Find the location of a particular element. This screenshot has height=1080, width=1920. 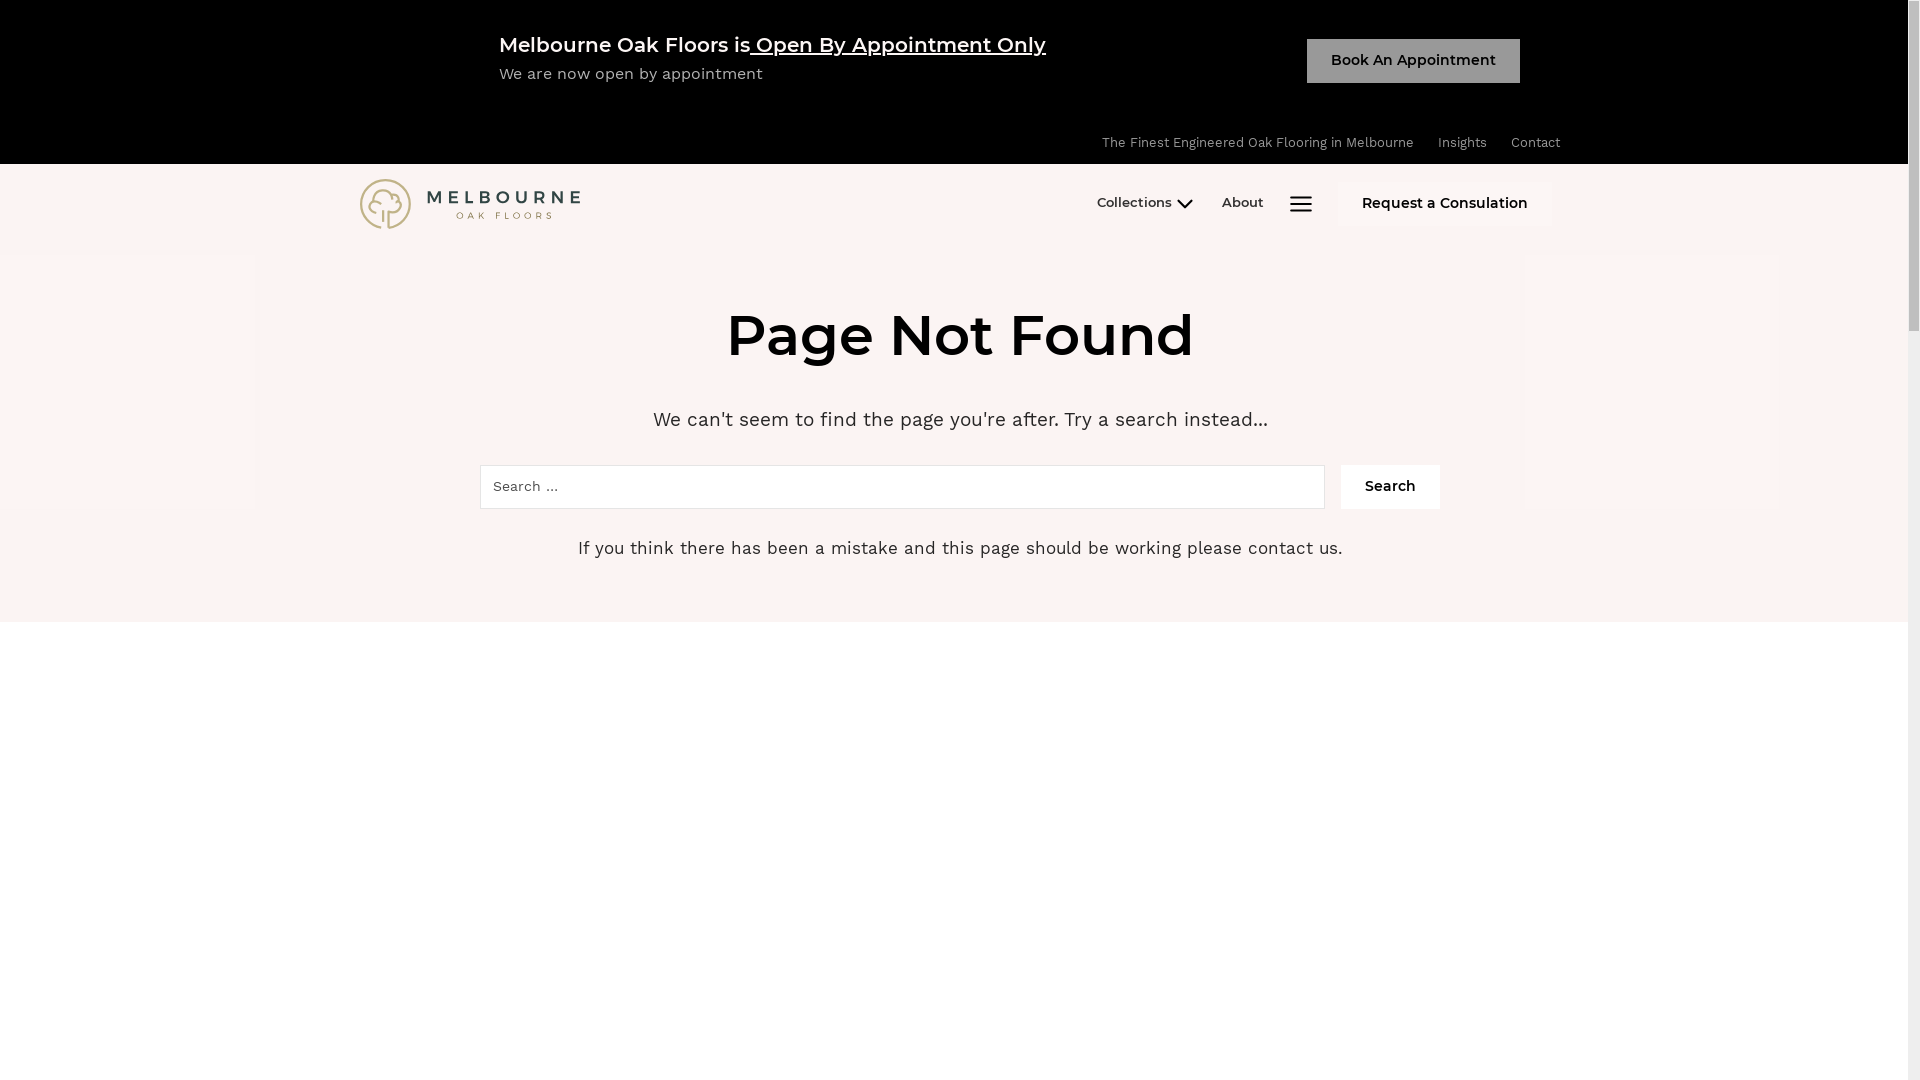

Search is located at coordinates (1390, 486).